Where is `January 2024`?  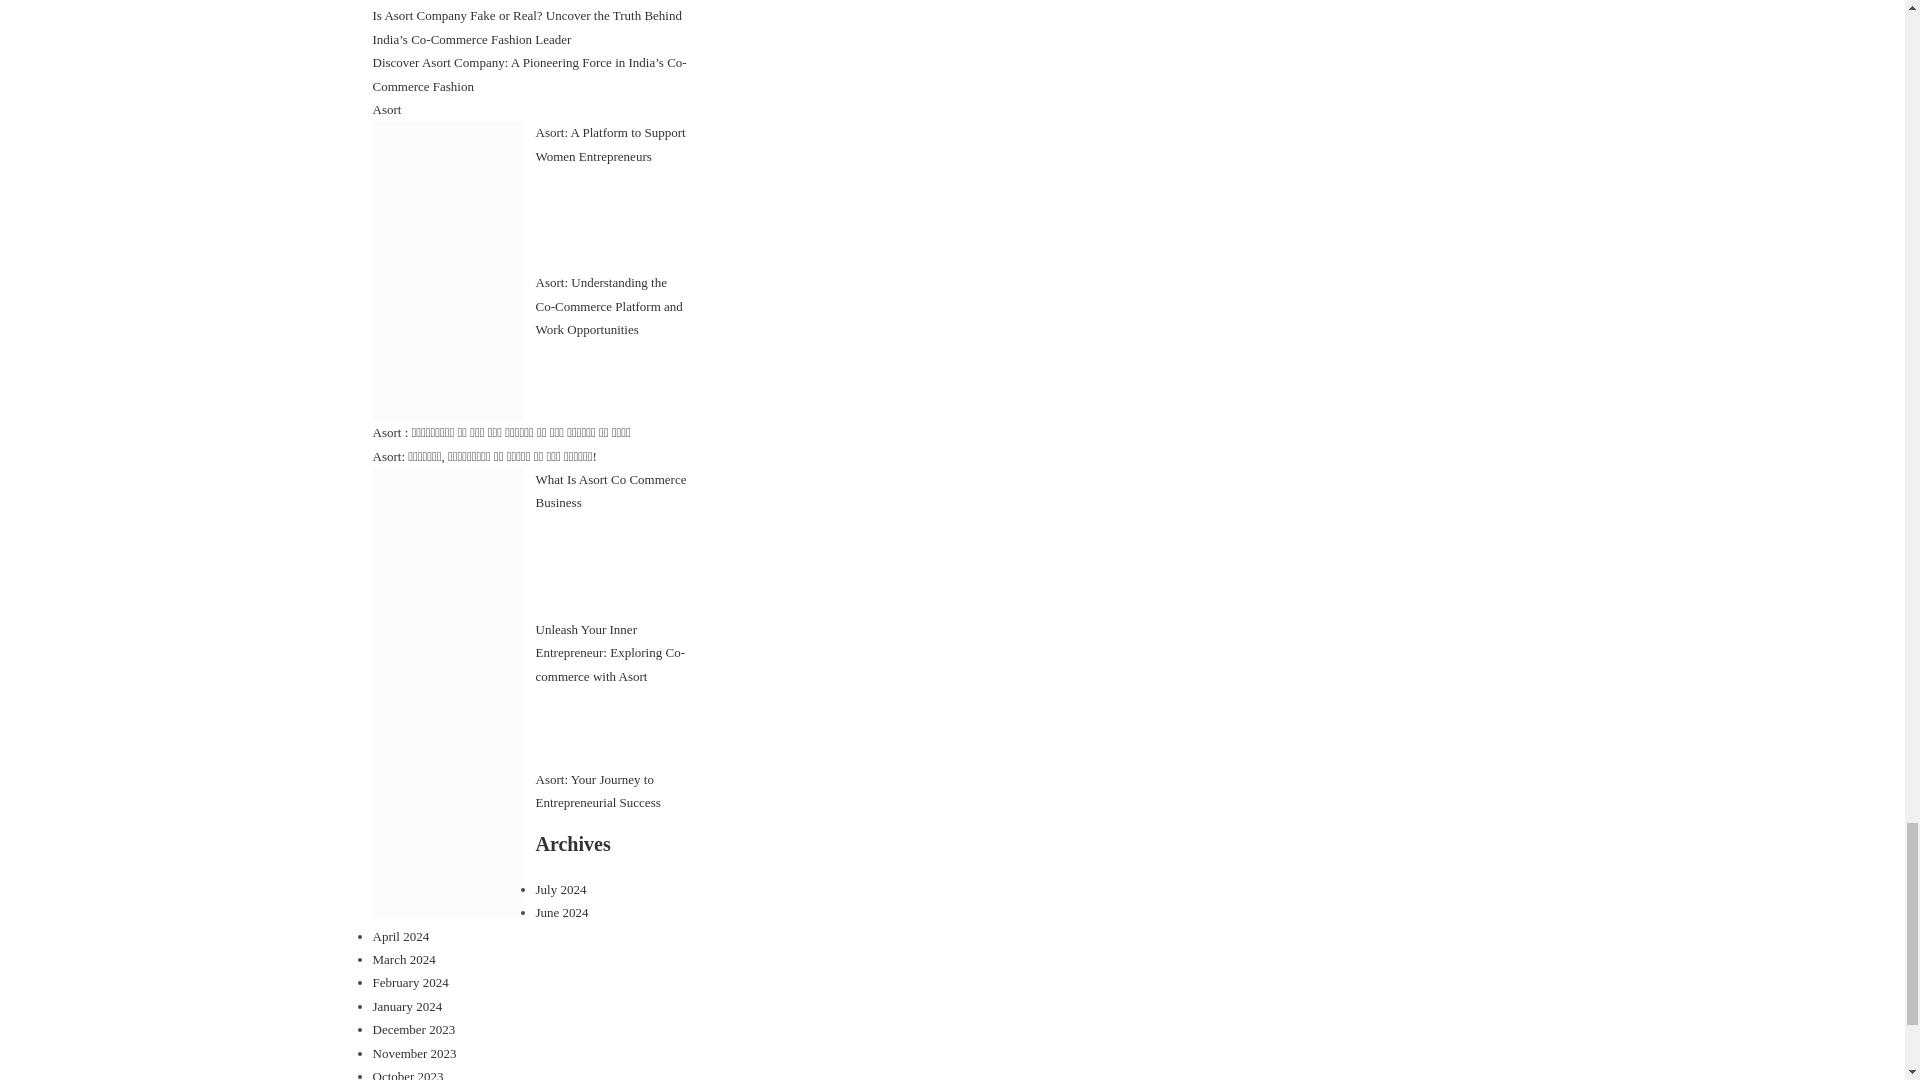
January 2024 is located at coordinates (406, 1006).